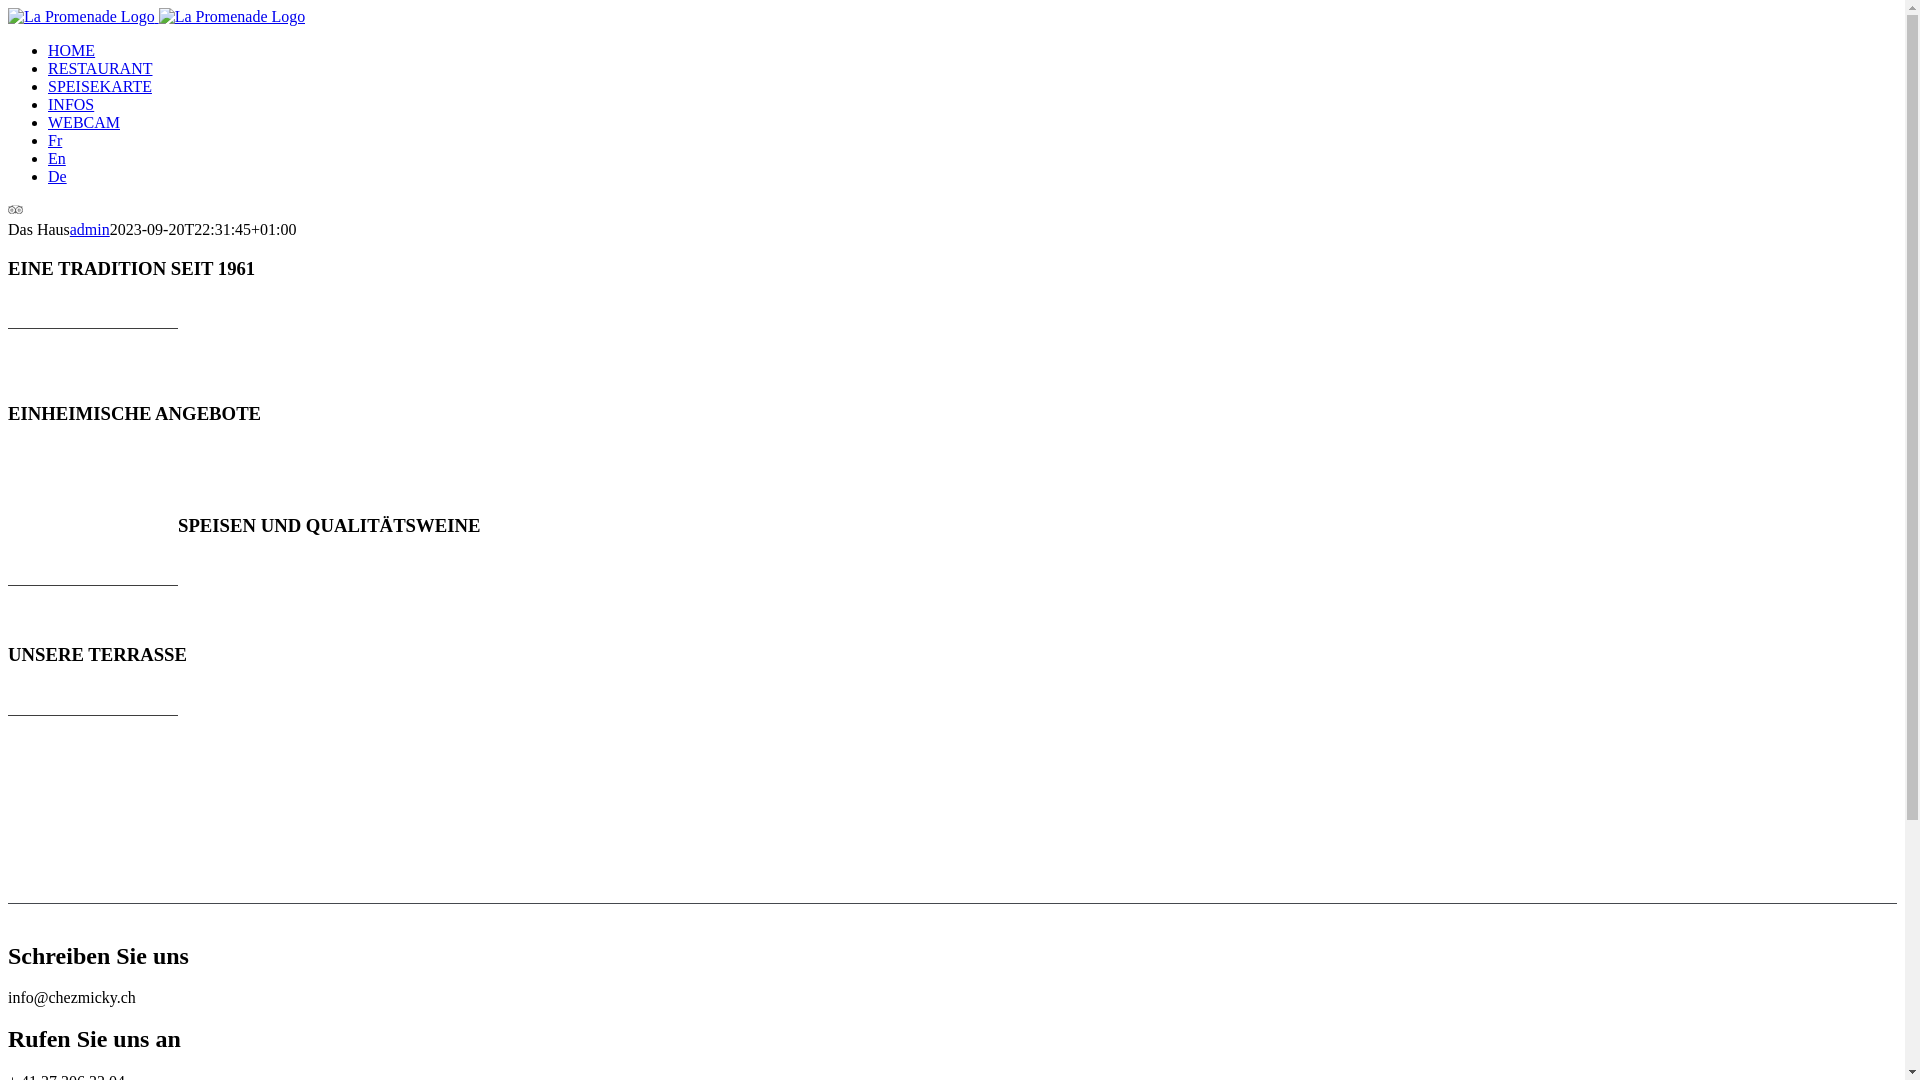 The width and height of the screenshot is (1920, 1080). Describe the element at coordinates (90, 230) in the screenshot. I see `admin` at that location.